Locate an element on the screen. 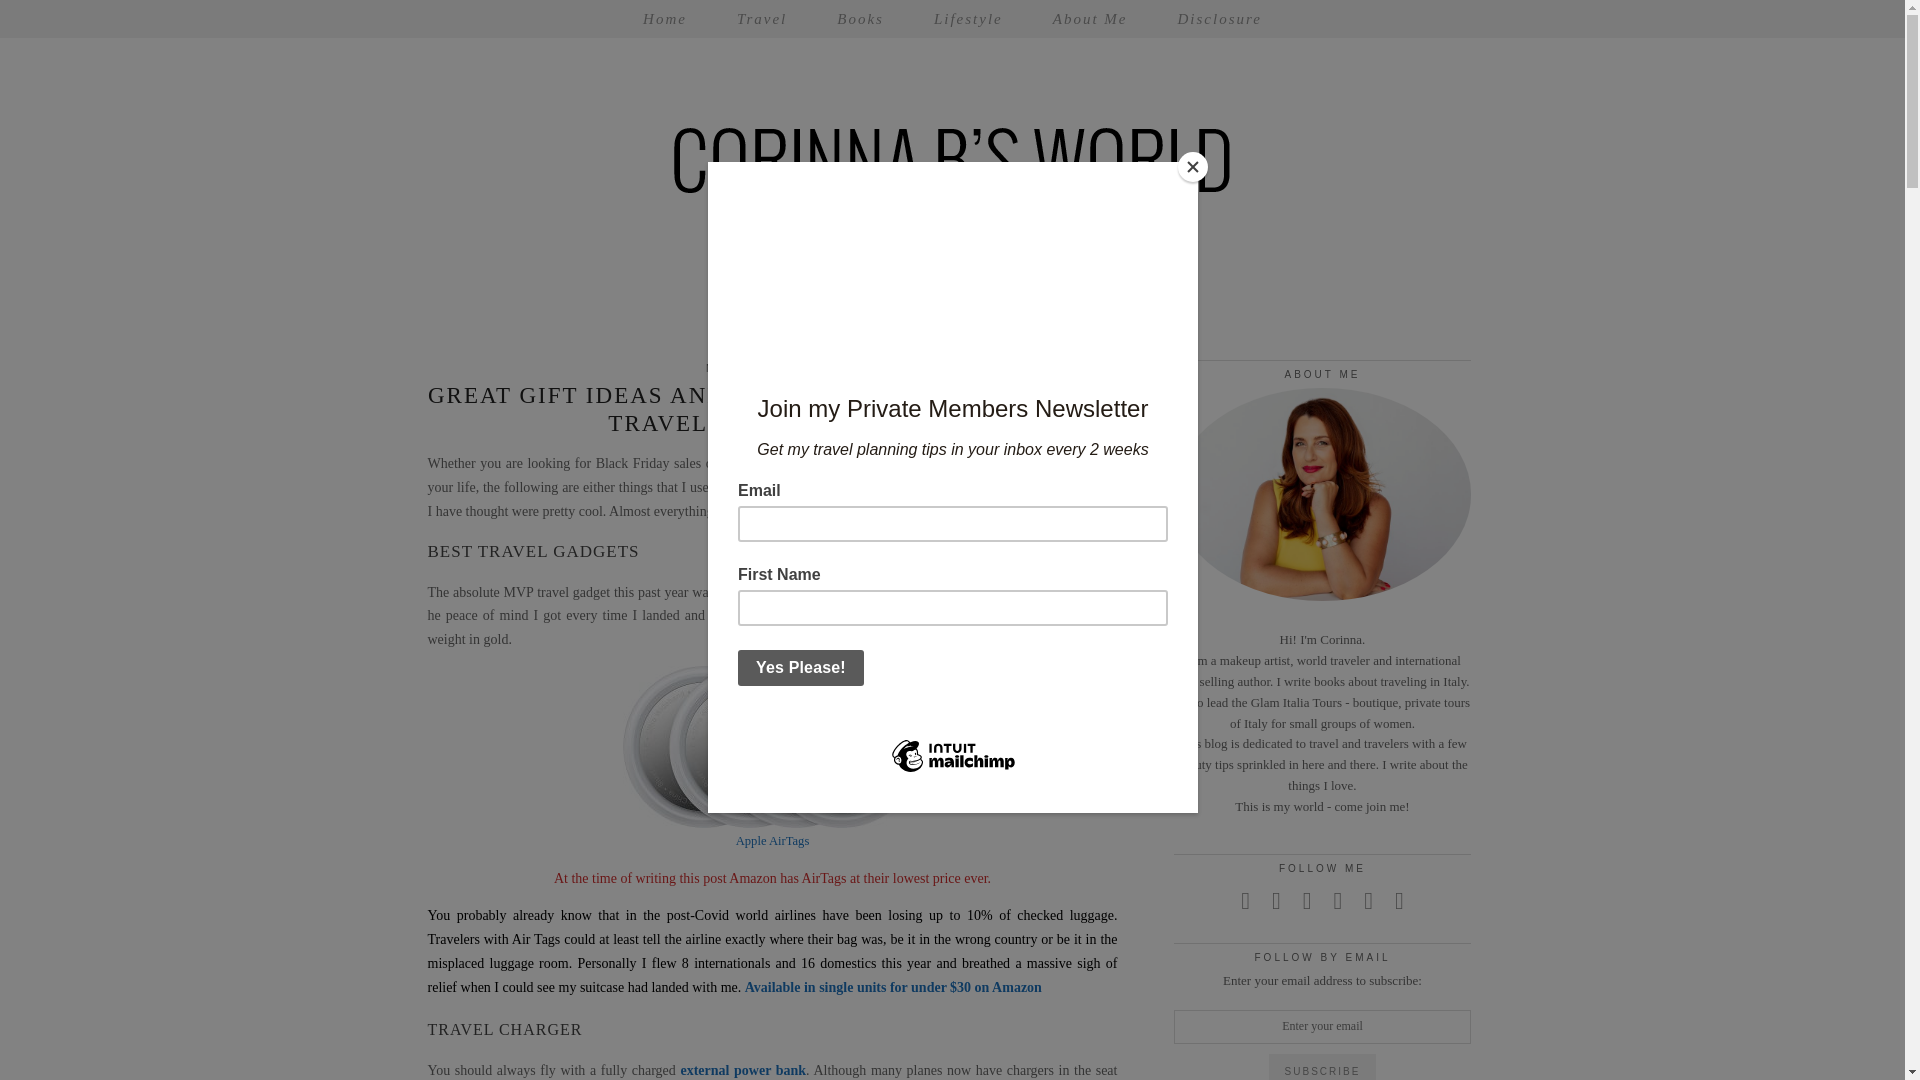  Books is located at coordinates (860, 18).